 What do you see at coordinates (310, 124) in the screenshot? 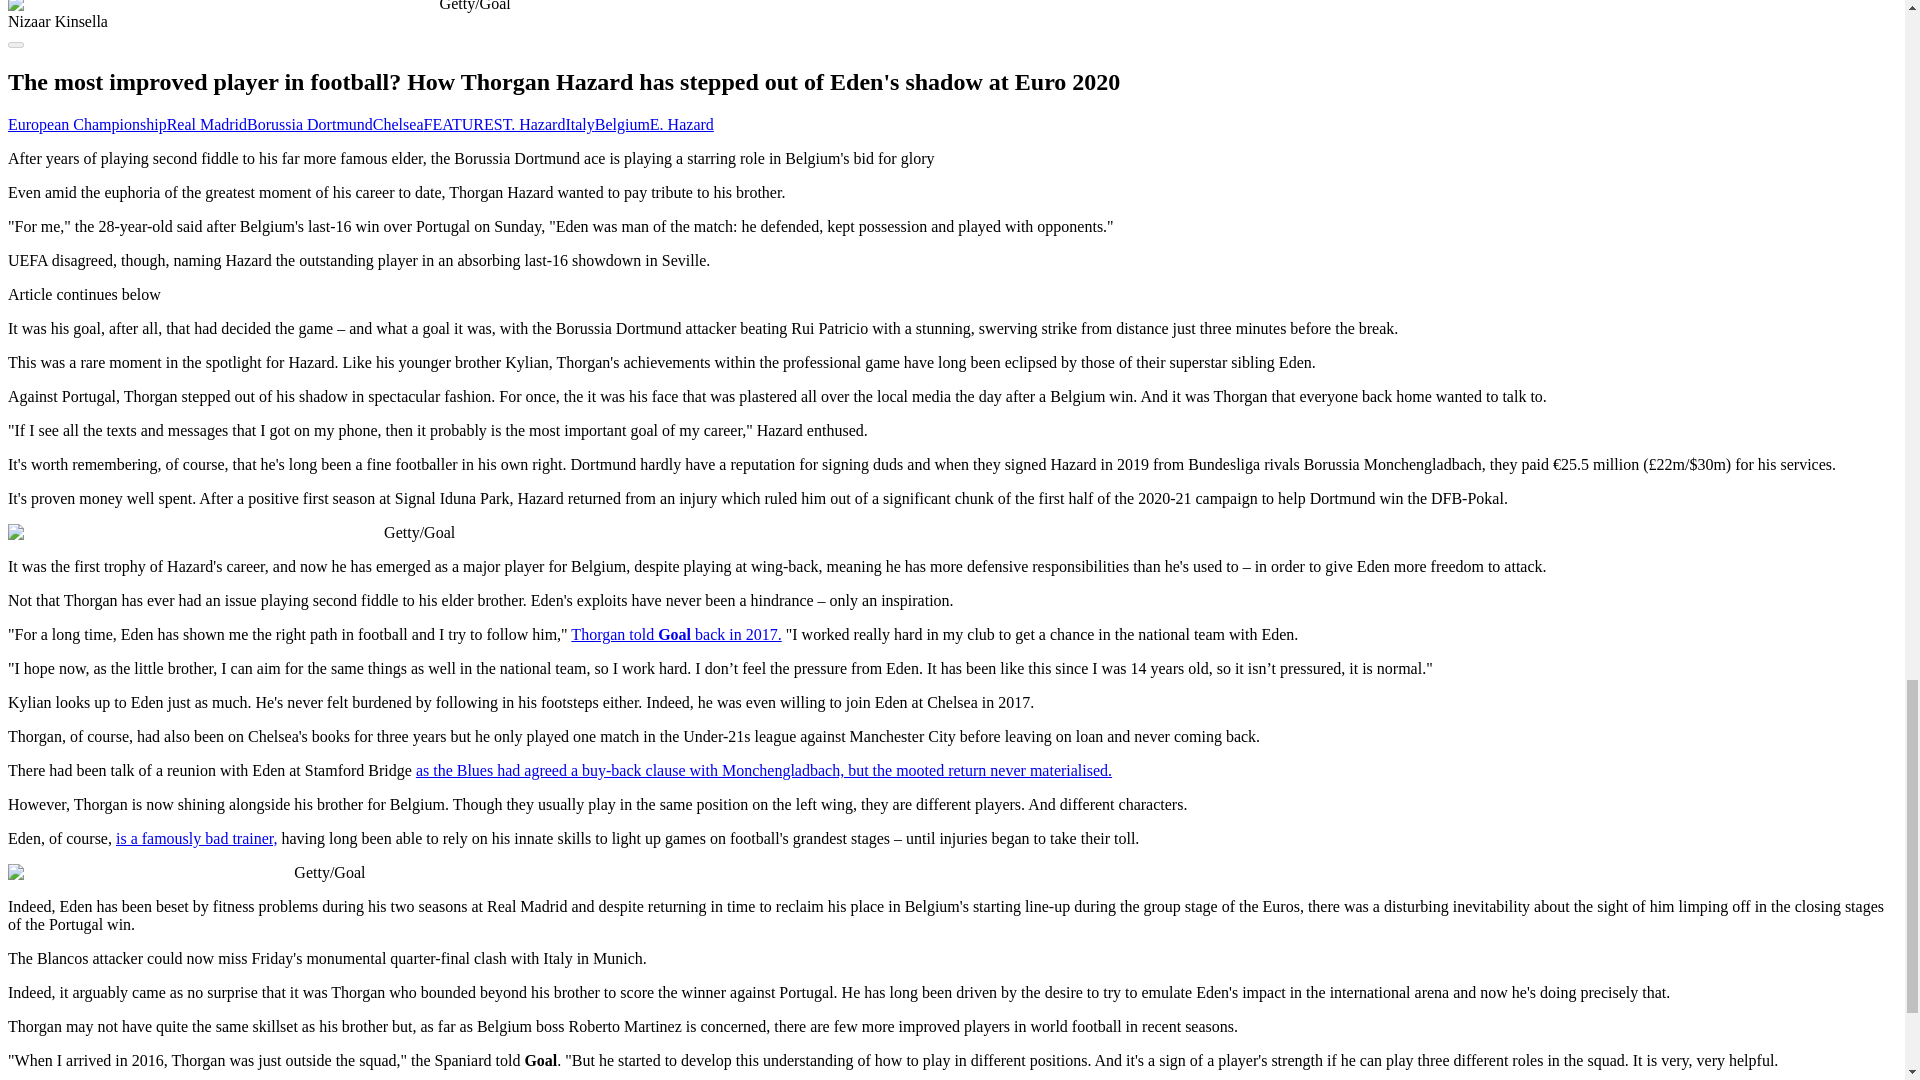
I see `Borussia Dortmund` at bounding box center [310, 124].